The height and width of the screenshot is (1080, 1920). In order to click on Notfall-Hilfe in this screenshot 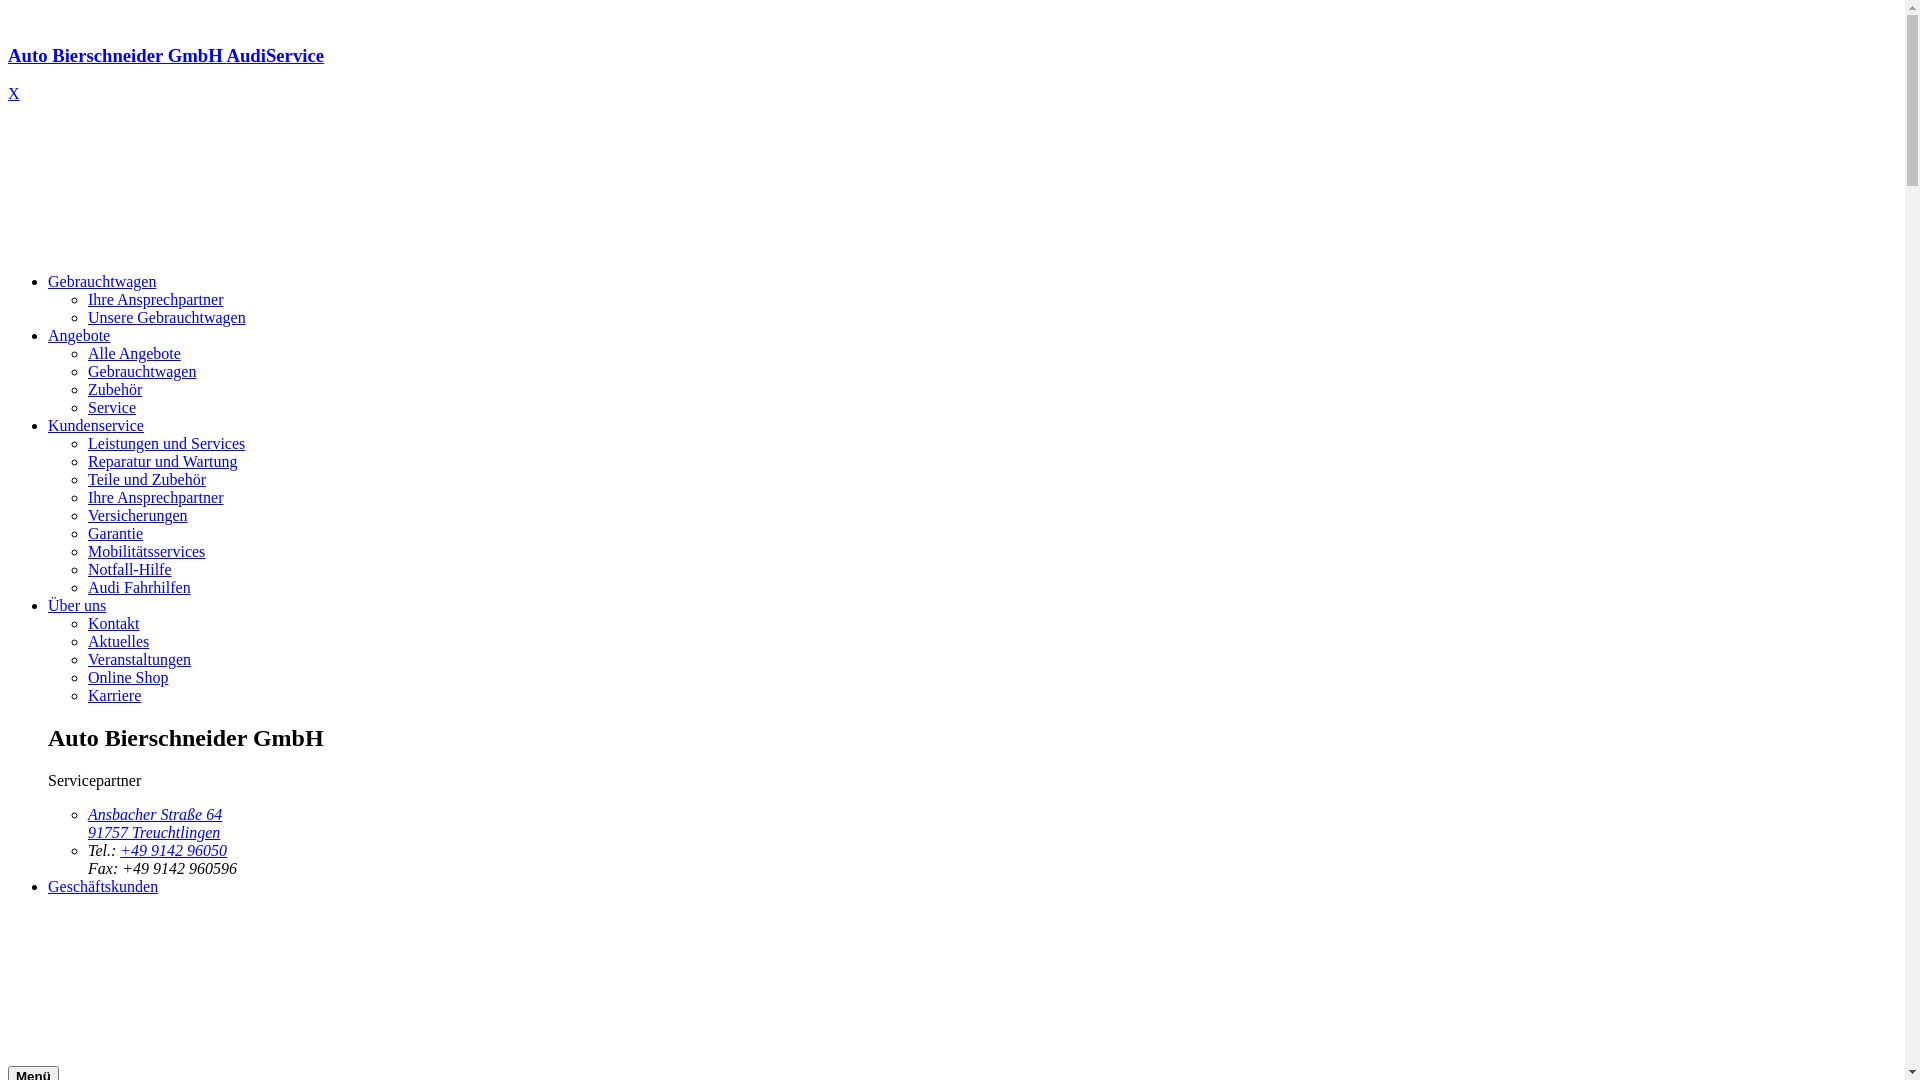, I will do `click(130, 570)`.